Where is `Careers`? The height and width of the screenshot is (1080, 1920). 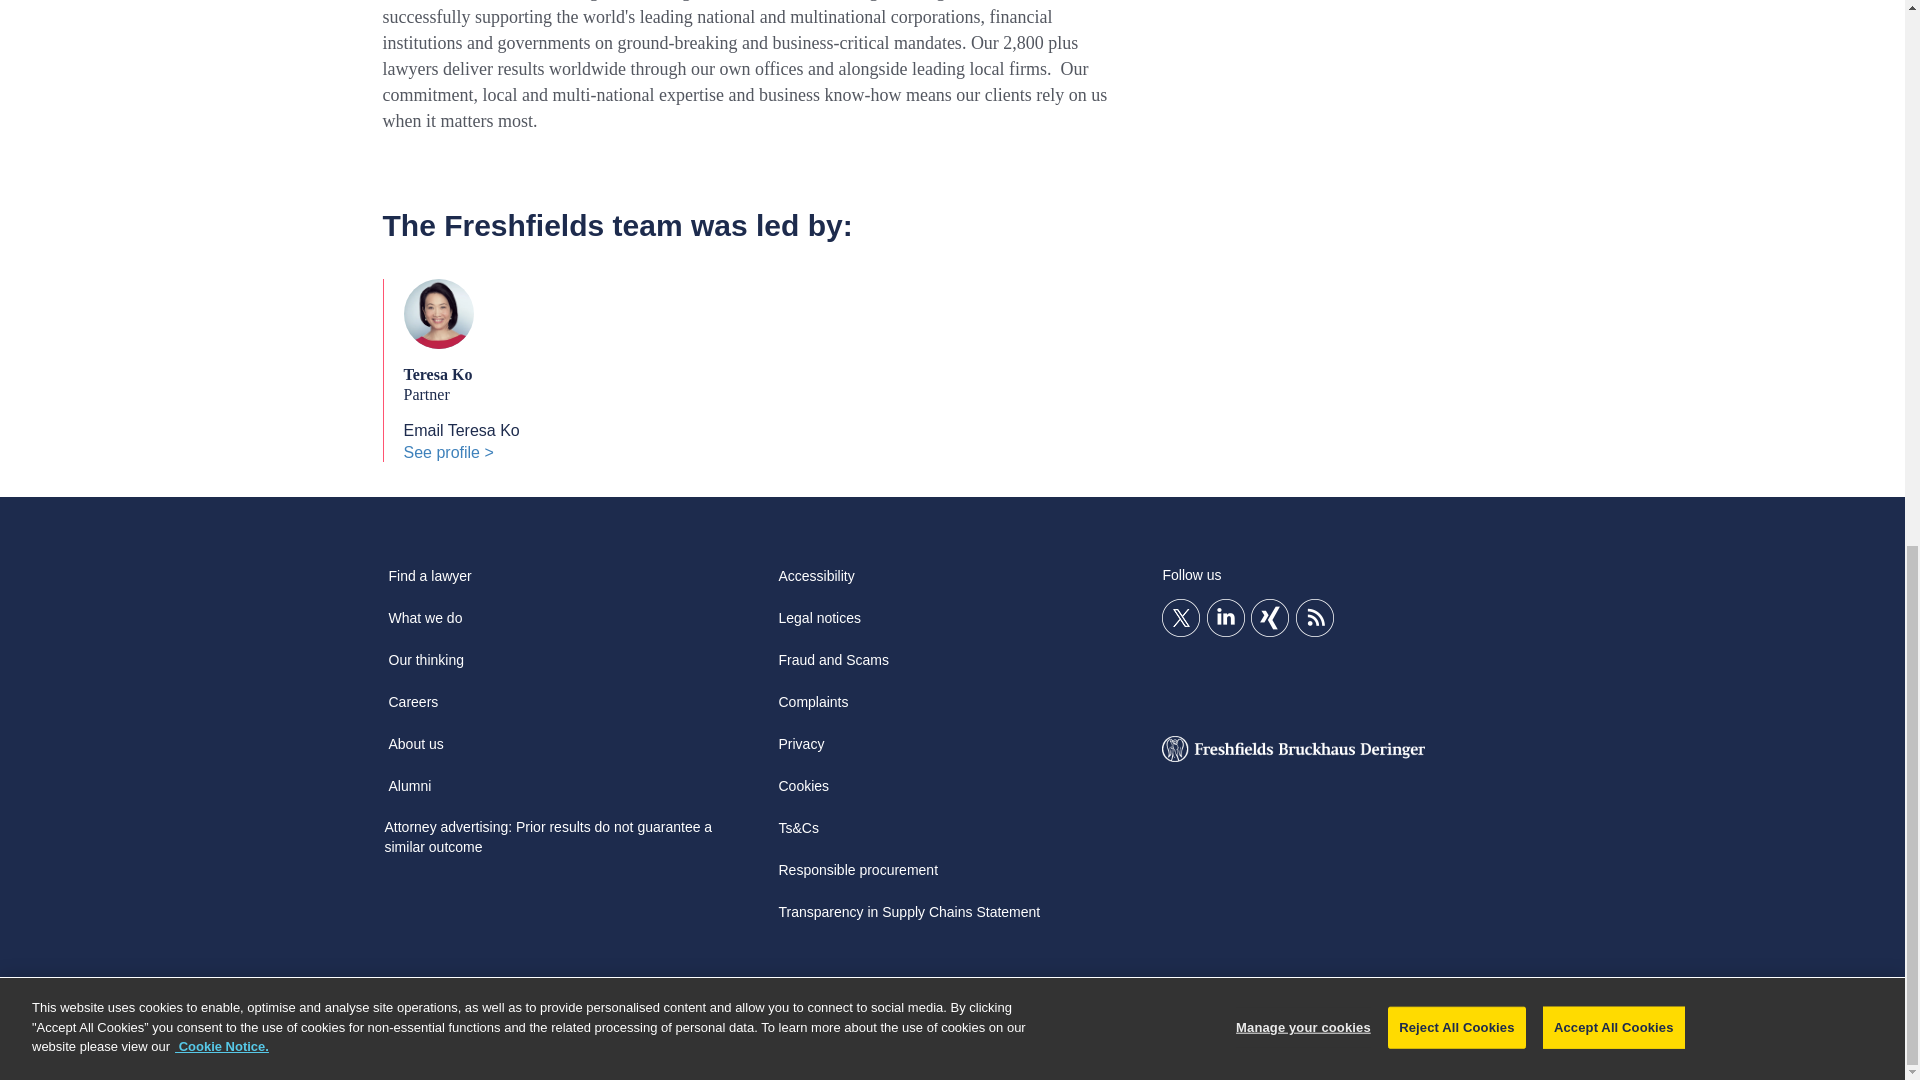 Careers is located at coordinates (412, 708).